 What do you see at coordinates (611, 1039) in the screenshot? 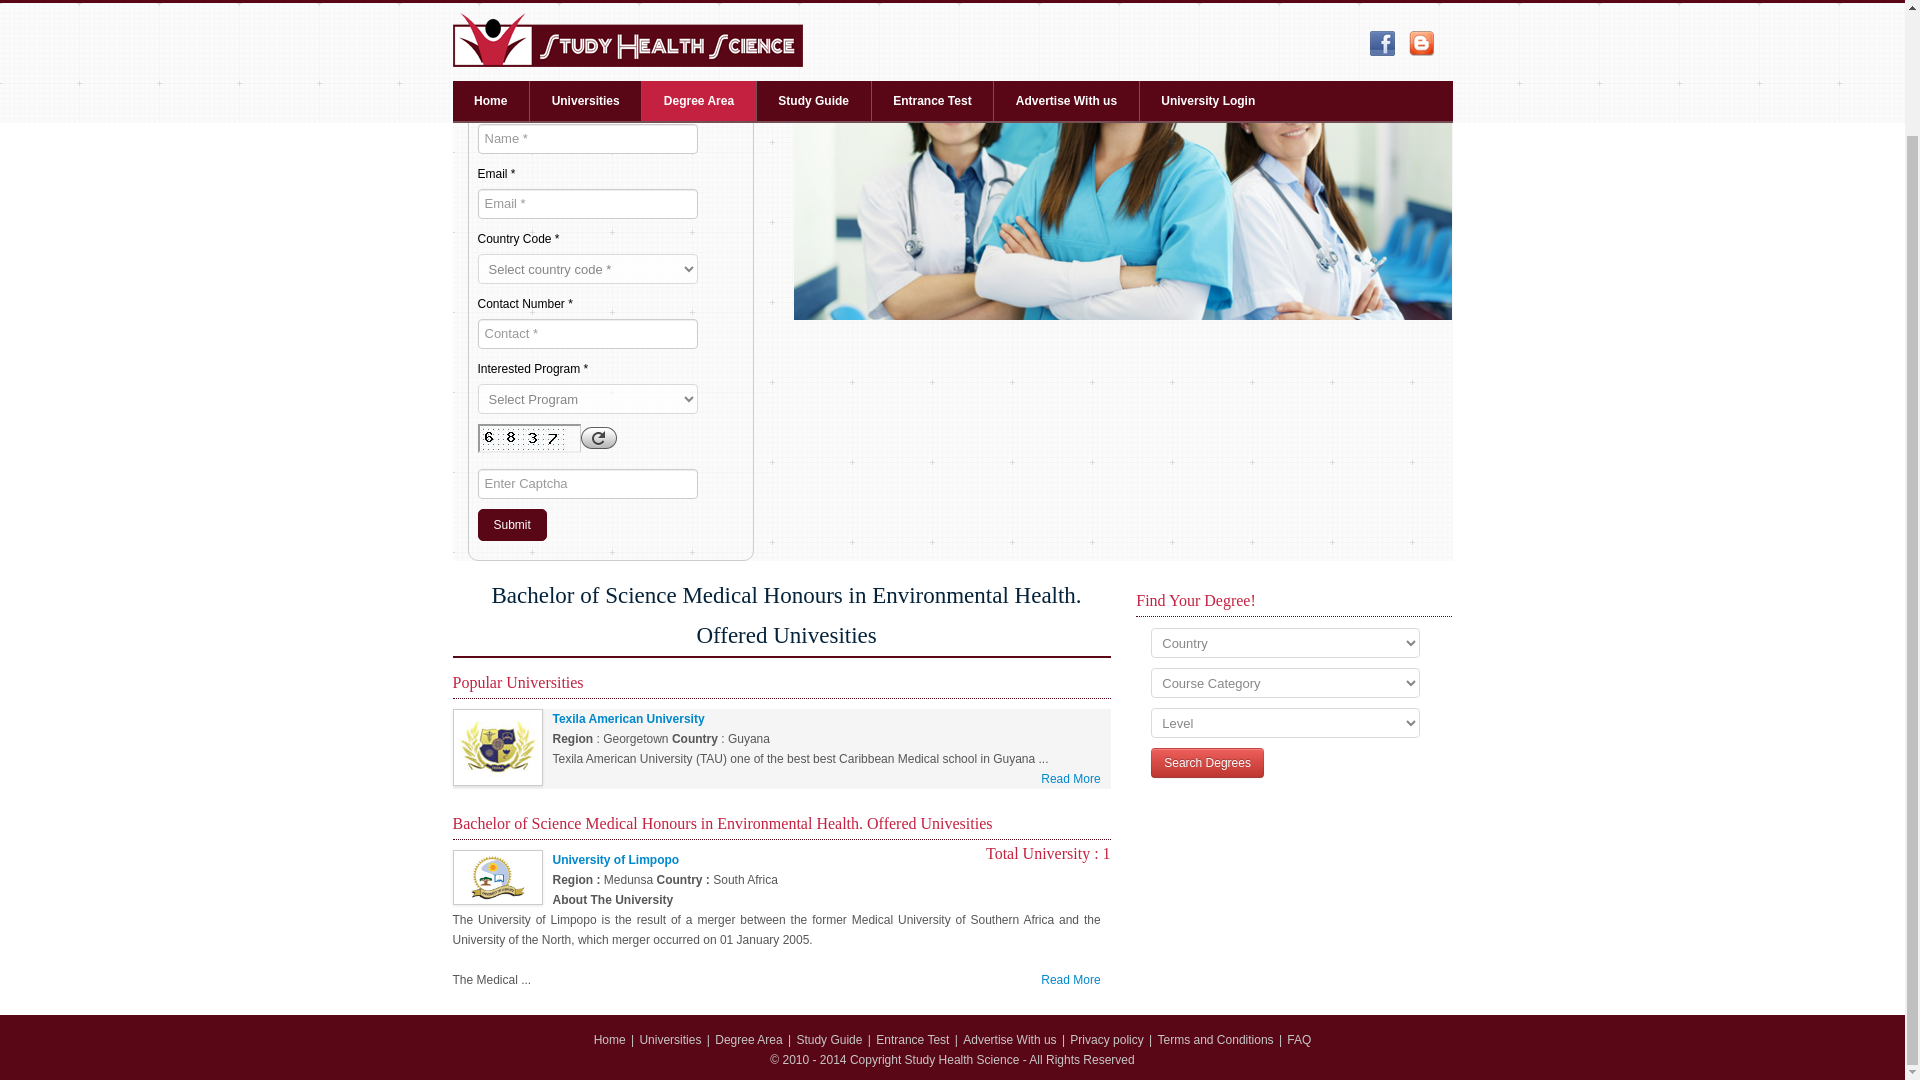
I see `Home` at bounding box center [611, 1039].